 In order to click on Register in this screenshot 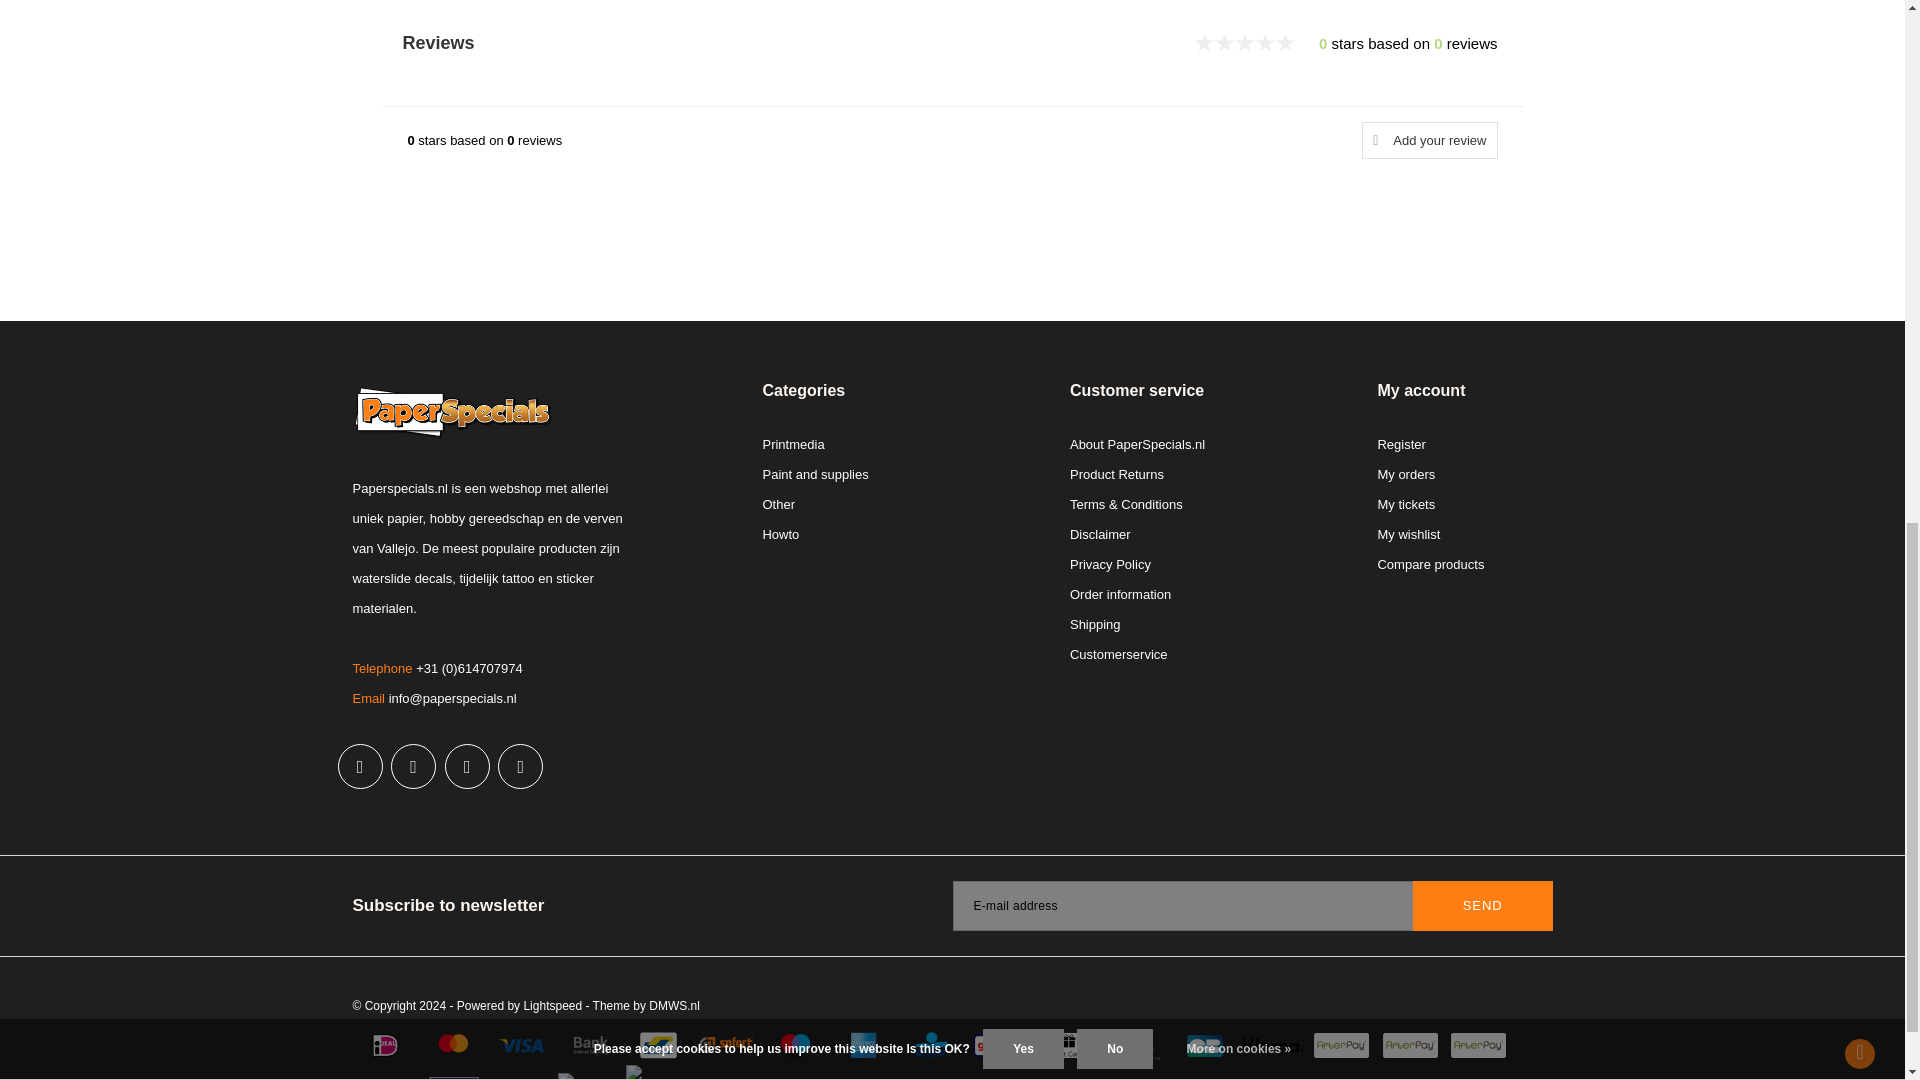, I will do `click(1400, 444)`.